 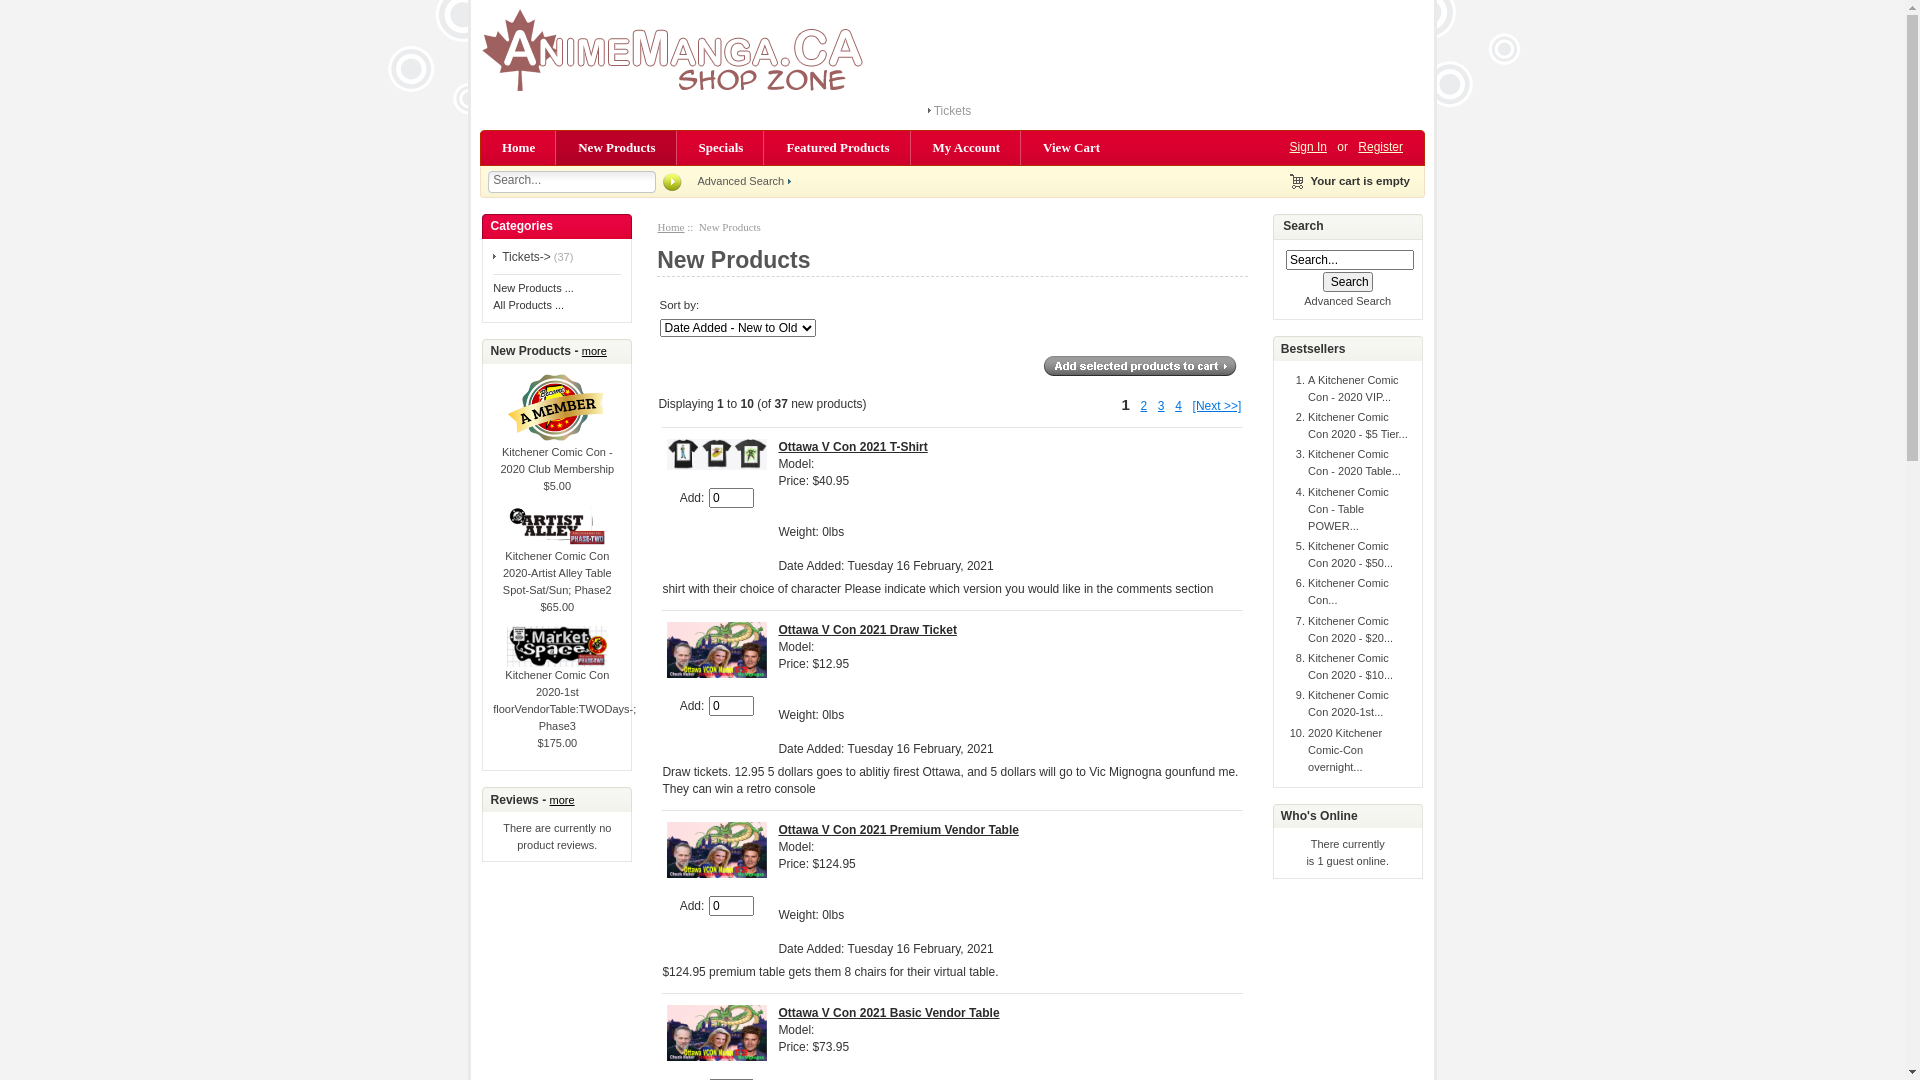 I want to click on Kitchener Comic Con 2020 - $5 Tier..., so click(x=1358, y=426).